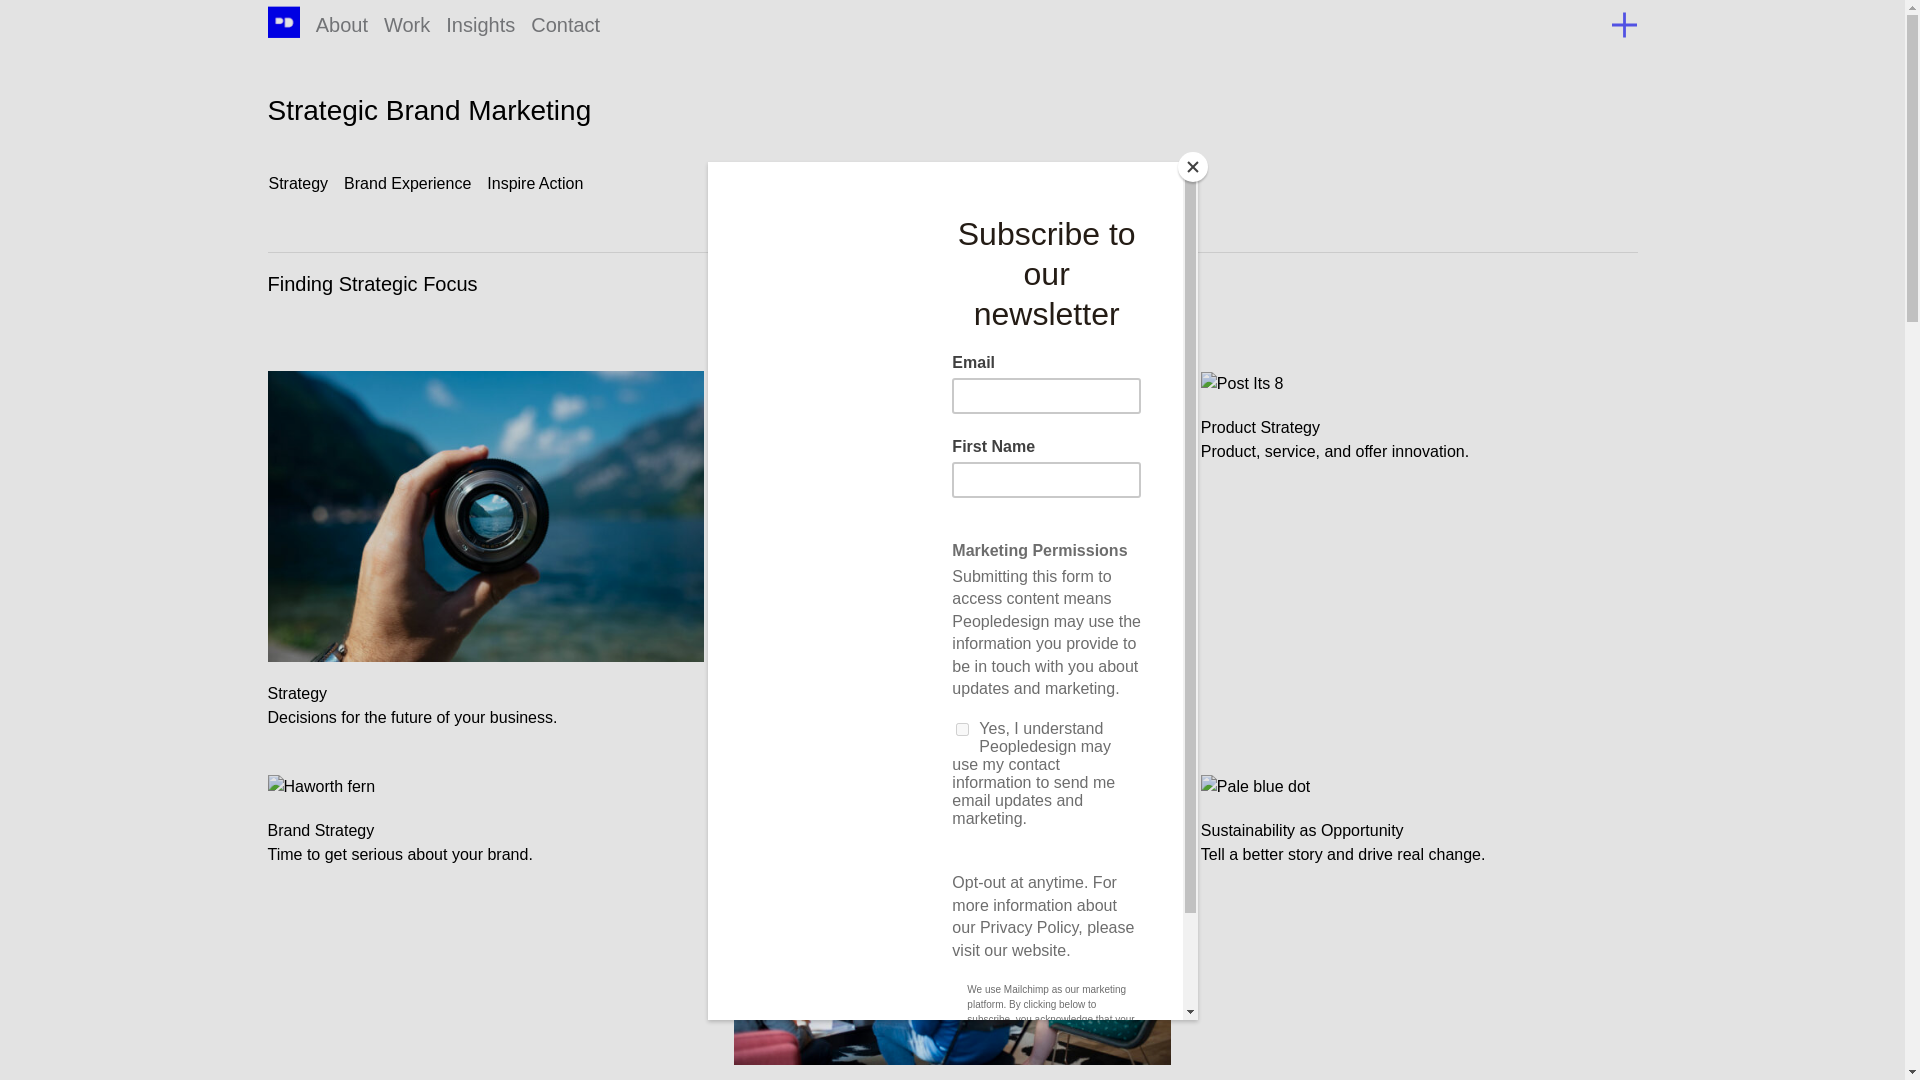  Describe the element at coordinates (298, 184) in the screenshot. I see `Brand Experience` at that location.